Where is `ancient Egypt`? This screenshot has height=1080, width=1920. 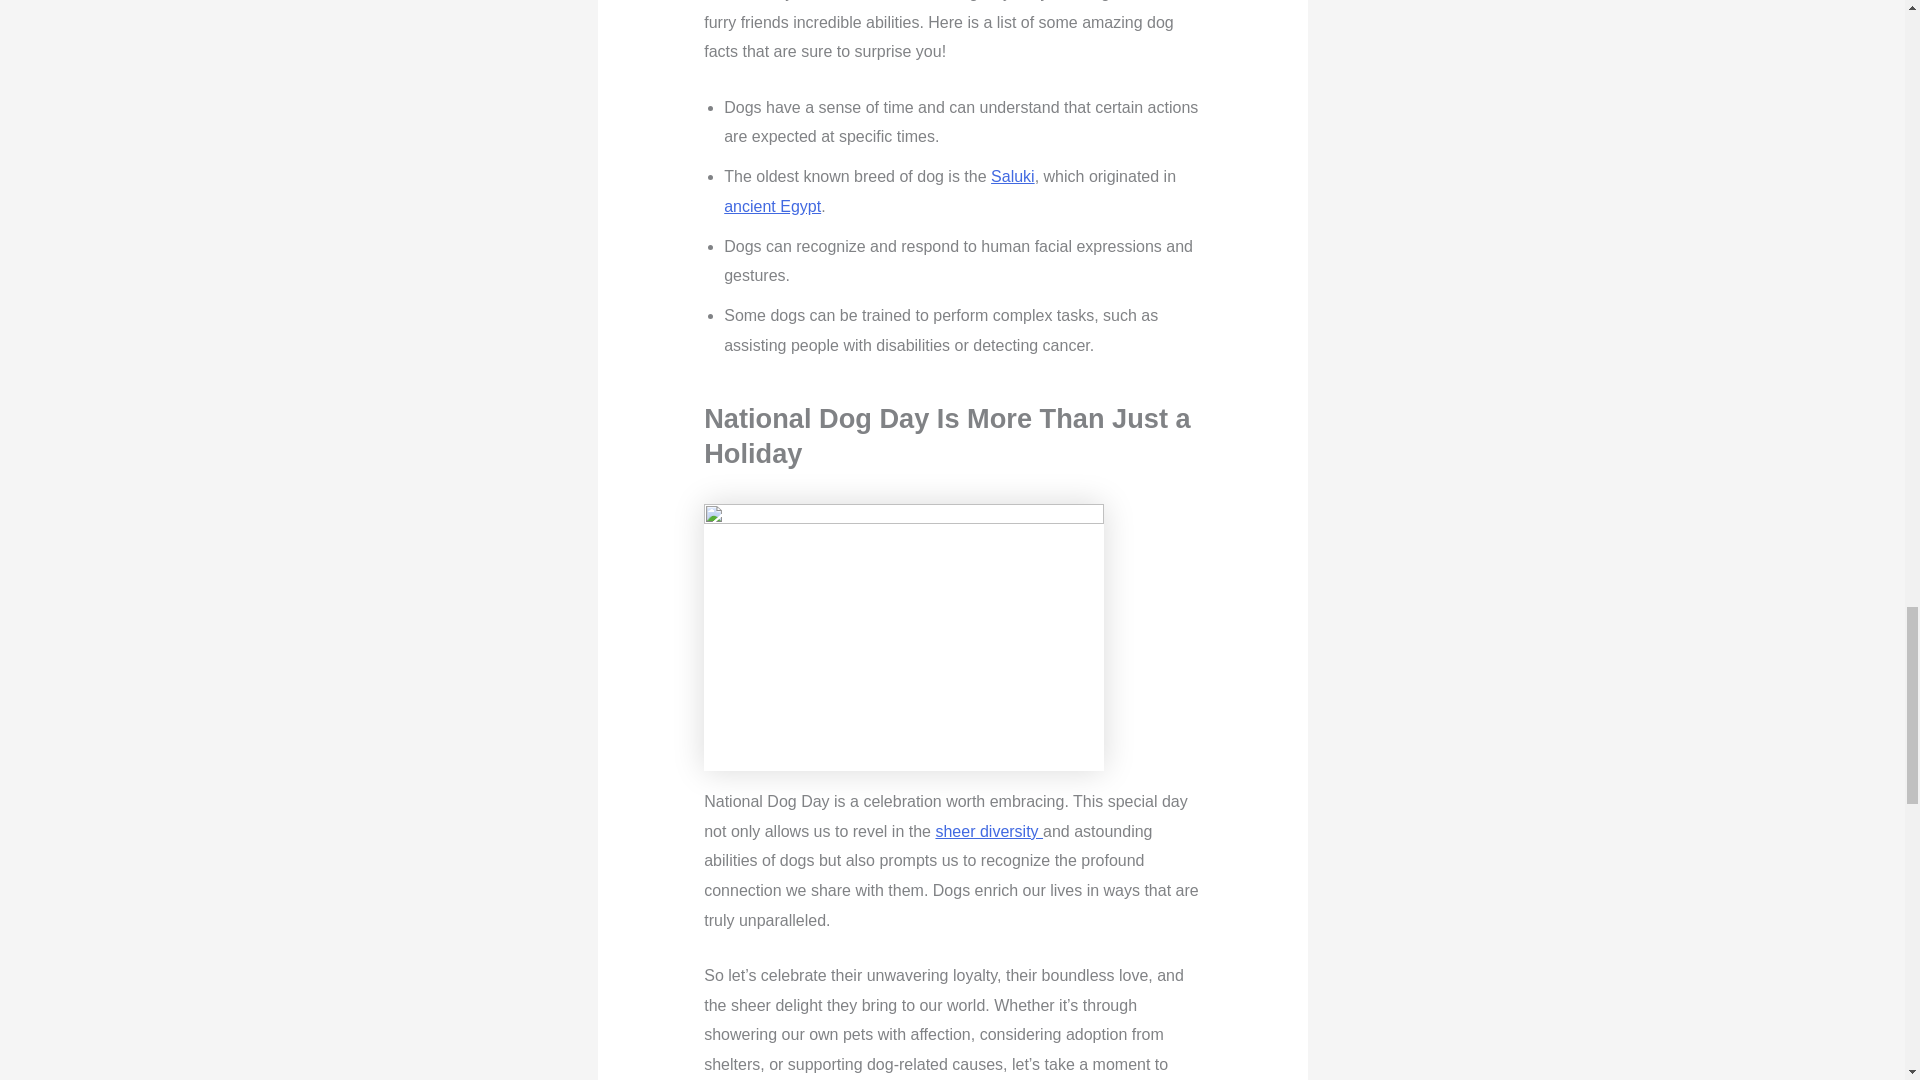 ancient Egypt is located at coordinates (772, 206).